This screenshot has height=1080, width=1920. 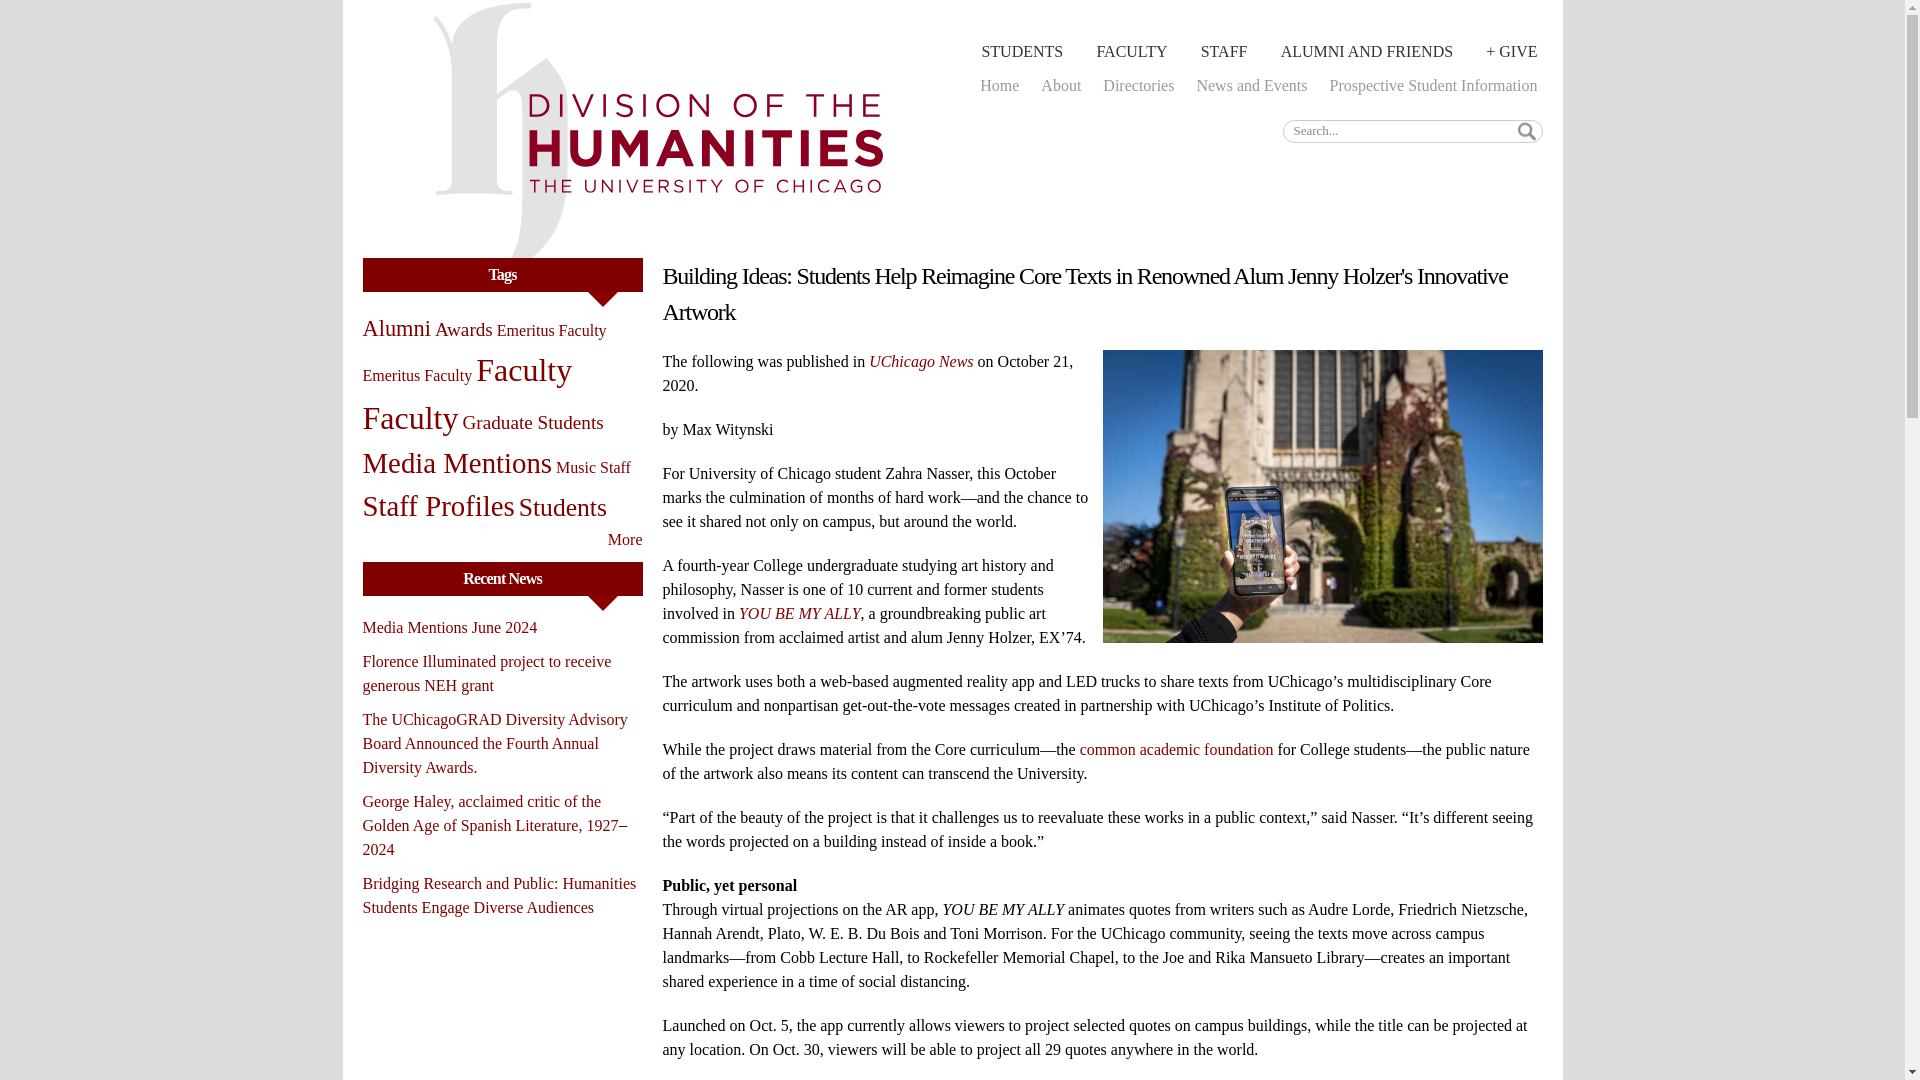 I want to click on About, so click(x=1061, y=84).